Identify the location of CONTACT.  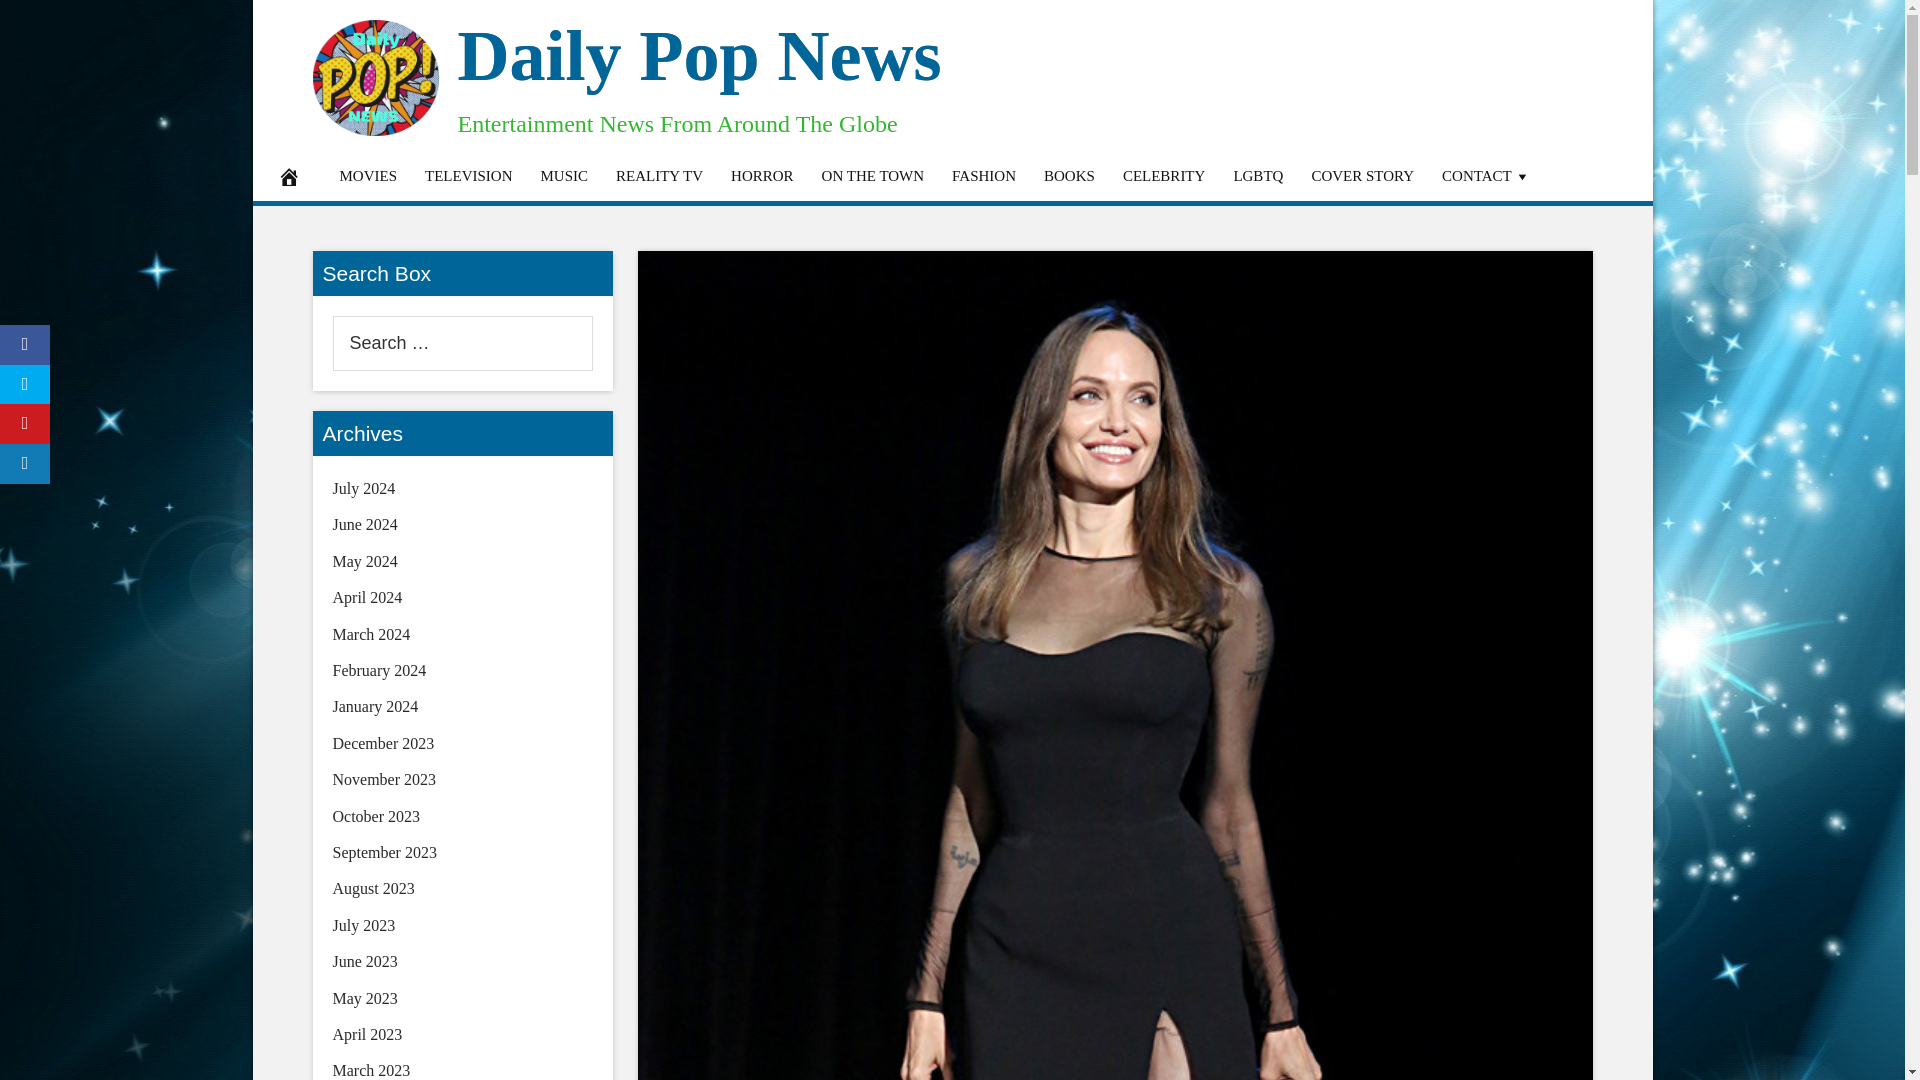
(1486, 176).